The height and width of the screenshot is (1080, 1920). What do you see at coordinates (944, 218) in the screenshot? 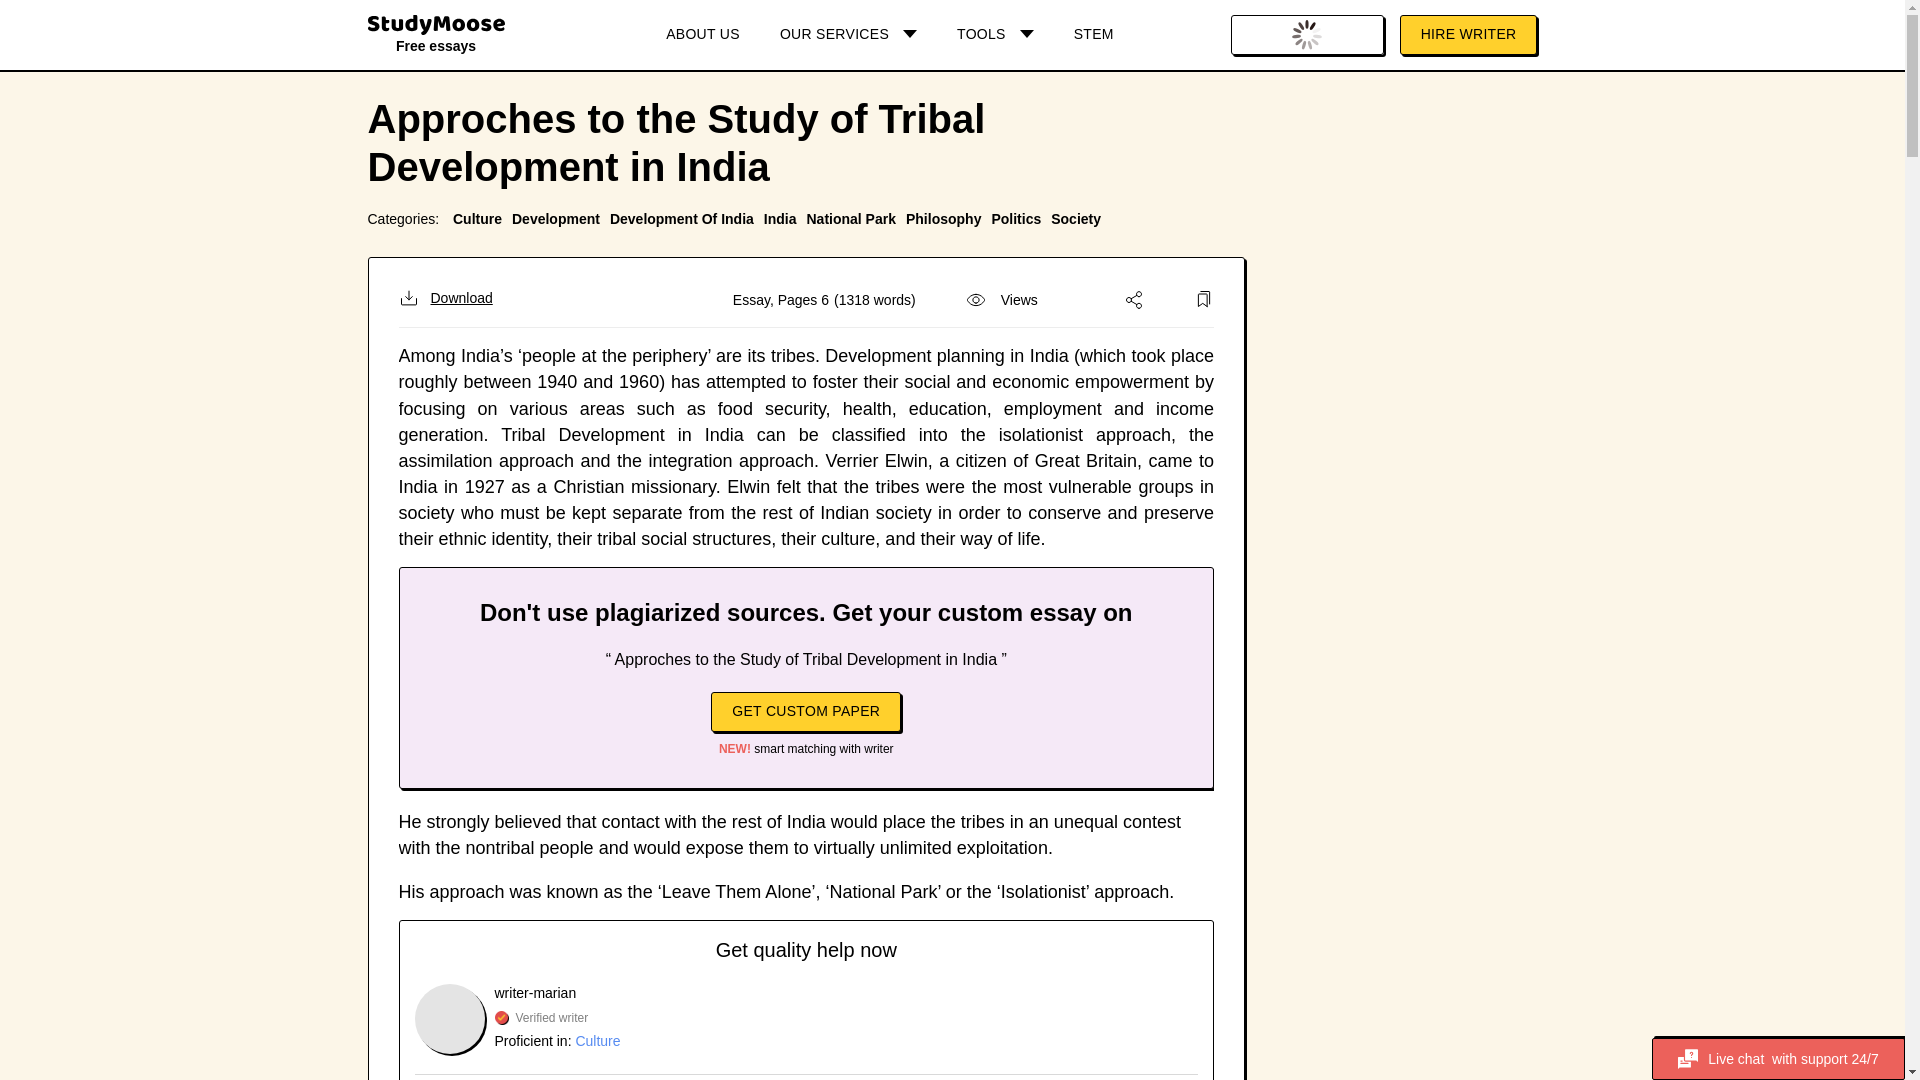
I see `Philosophy` at bounding box center [944, 218].